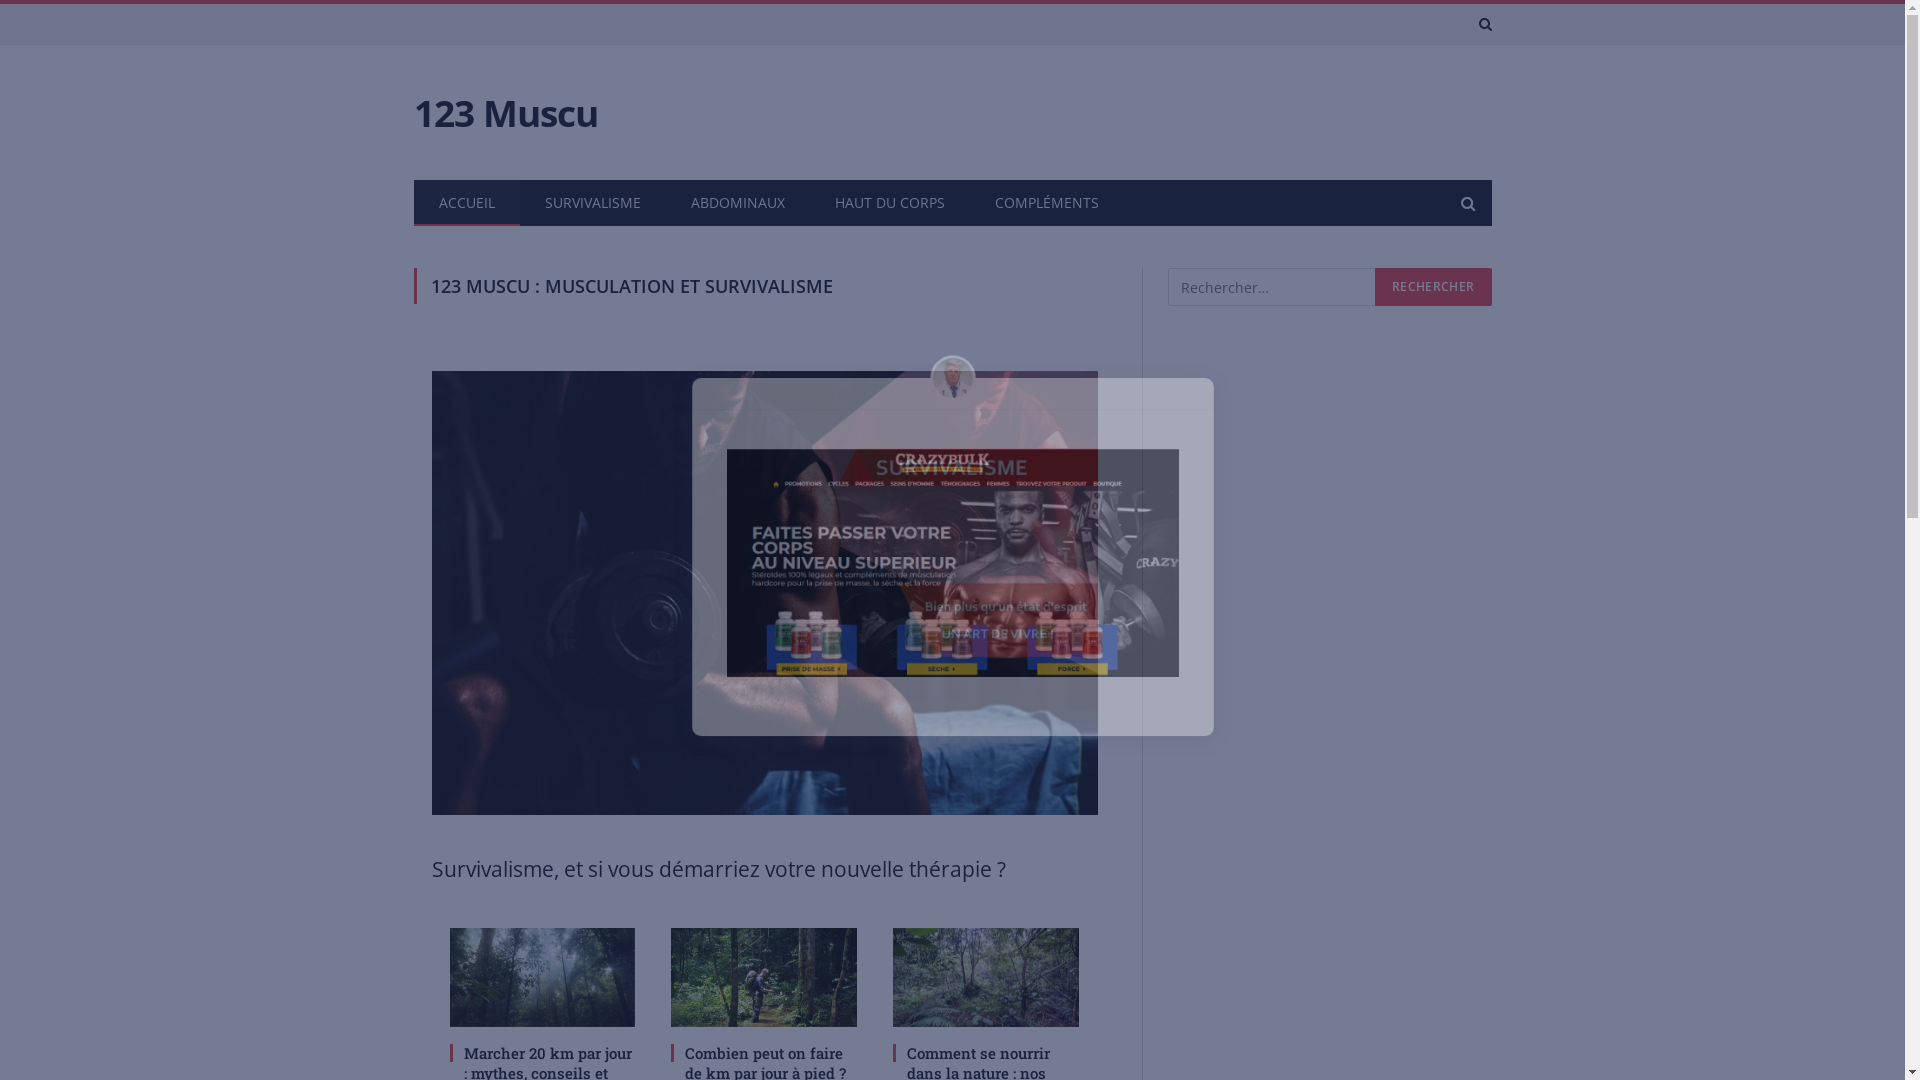 The height and width of the screenshot is (1080, 1920). I want to click on 123 Muscu, so click(506, 113).